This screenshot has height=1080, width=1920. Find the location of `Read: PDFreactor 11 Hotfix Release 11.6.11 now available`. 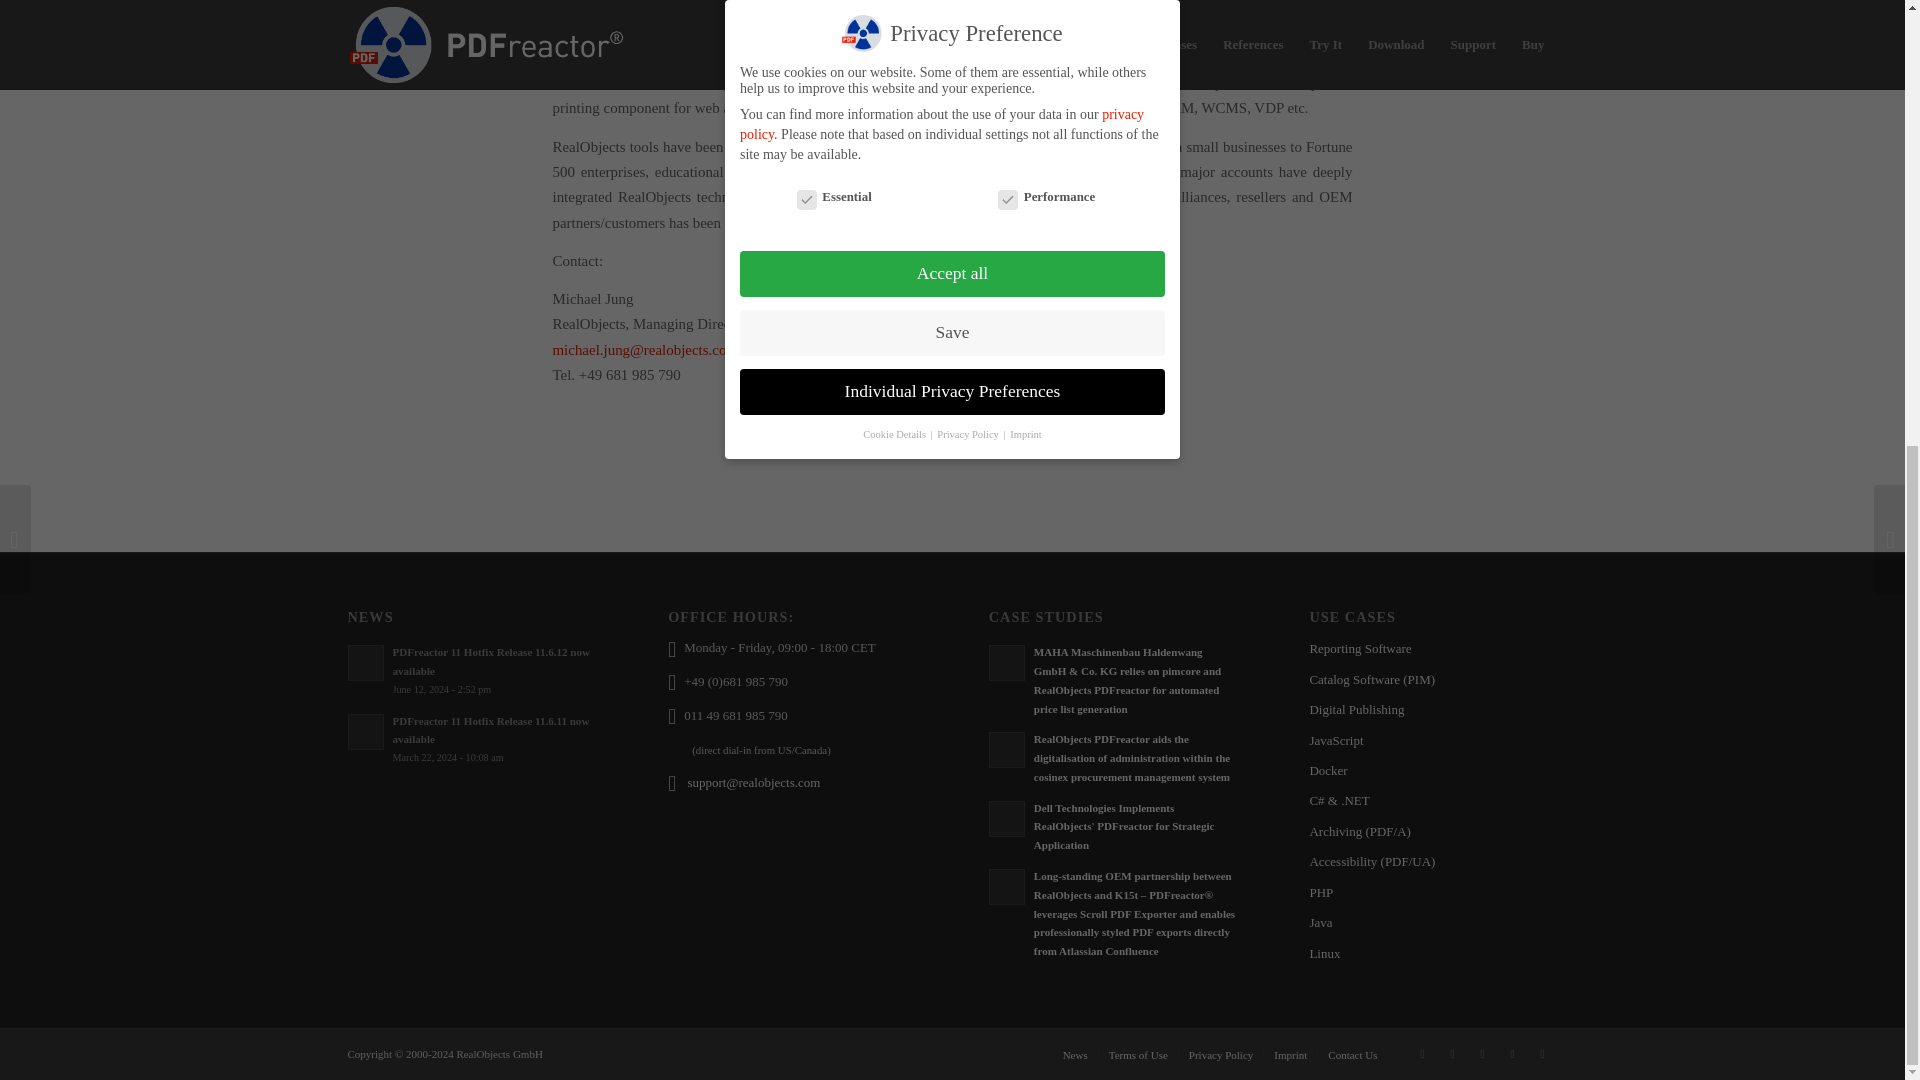

Read: PDFreactor 11 Hotfix Release 11.6.11 now available is located at coordinates (366, 731).